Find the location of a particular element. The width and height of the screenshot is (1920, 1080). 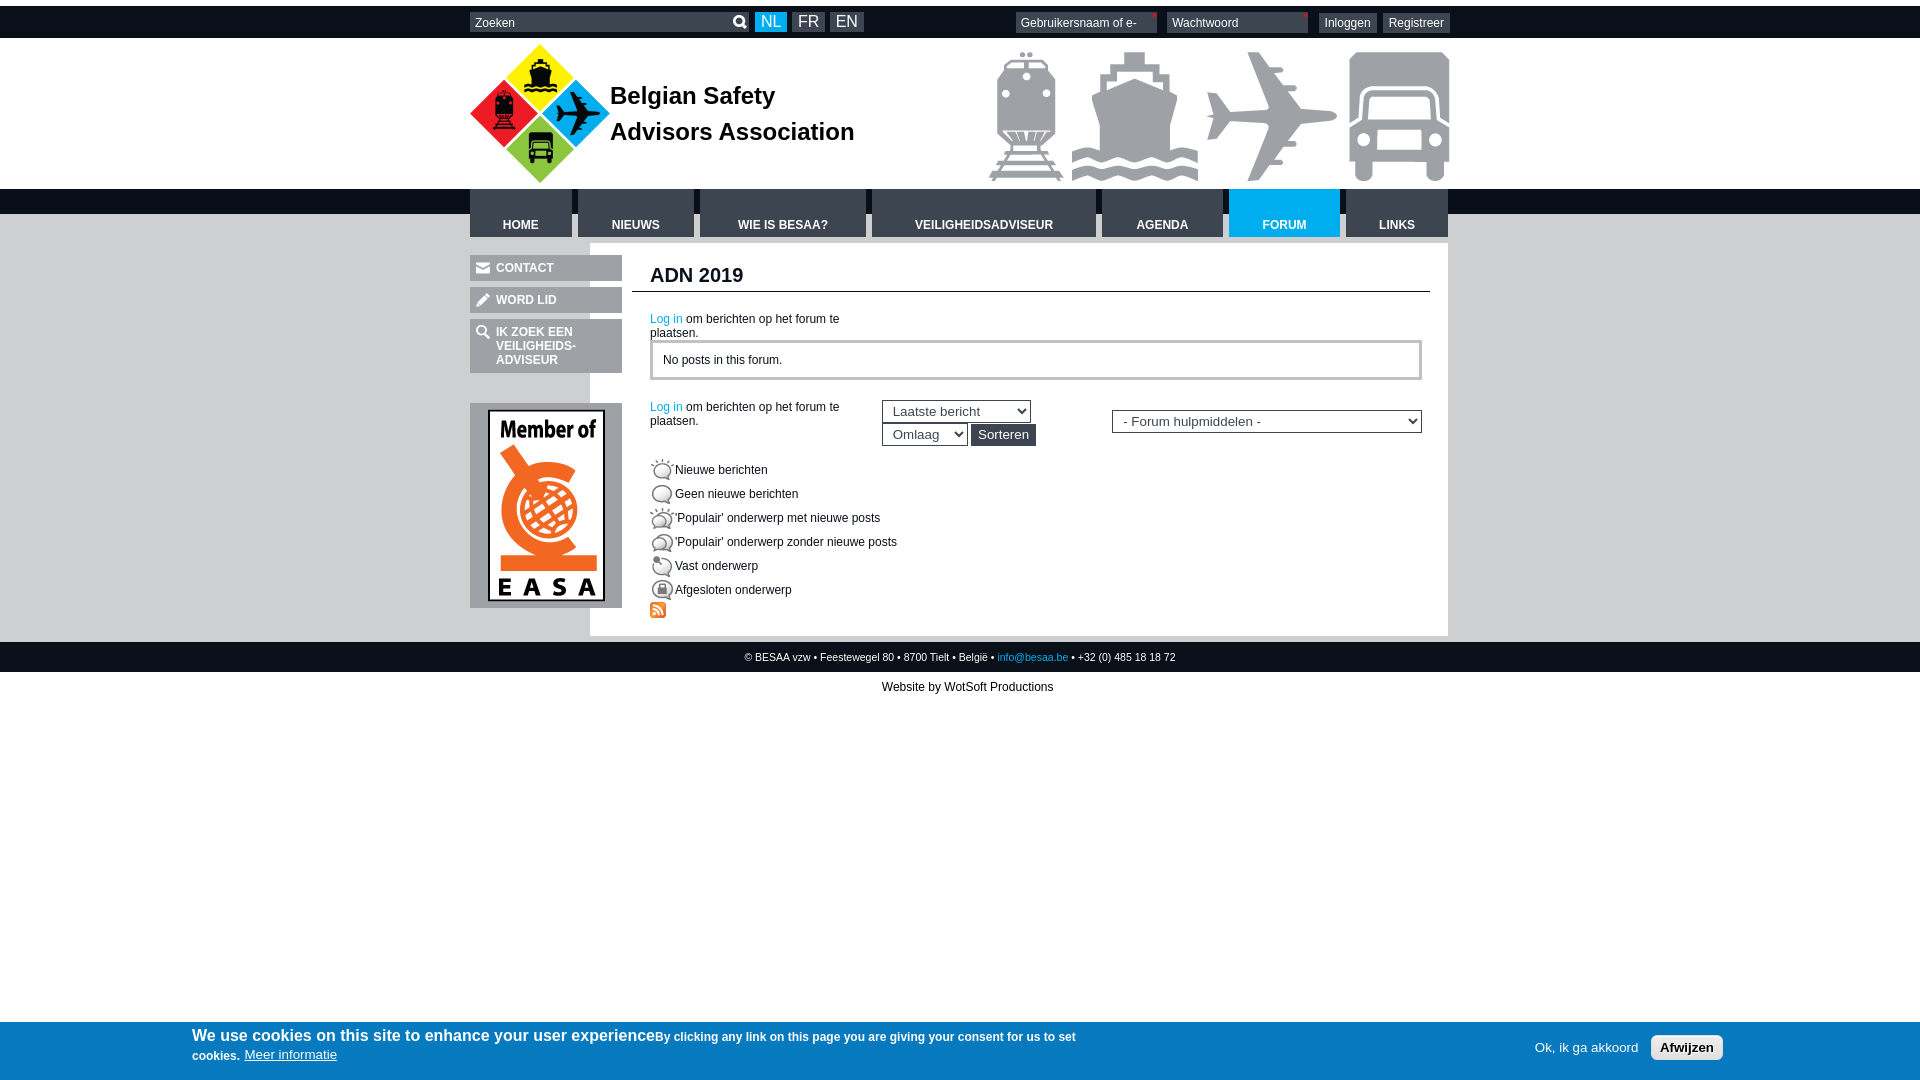

FR is located at coordinates (808, 22).